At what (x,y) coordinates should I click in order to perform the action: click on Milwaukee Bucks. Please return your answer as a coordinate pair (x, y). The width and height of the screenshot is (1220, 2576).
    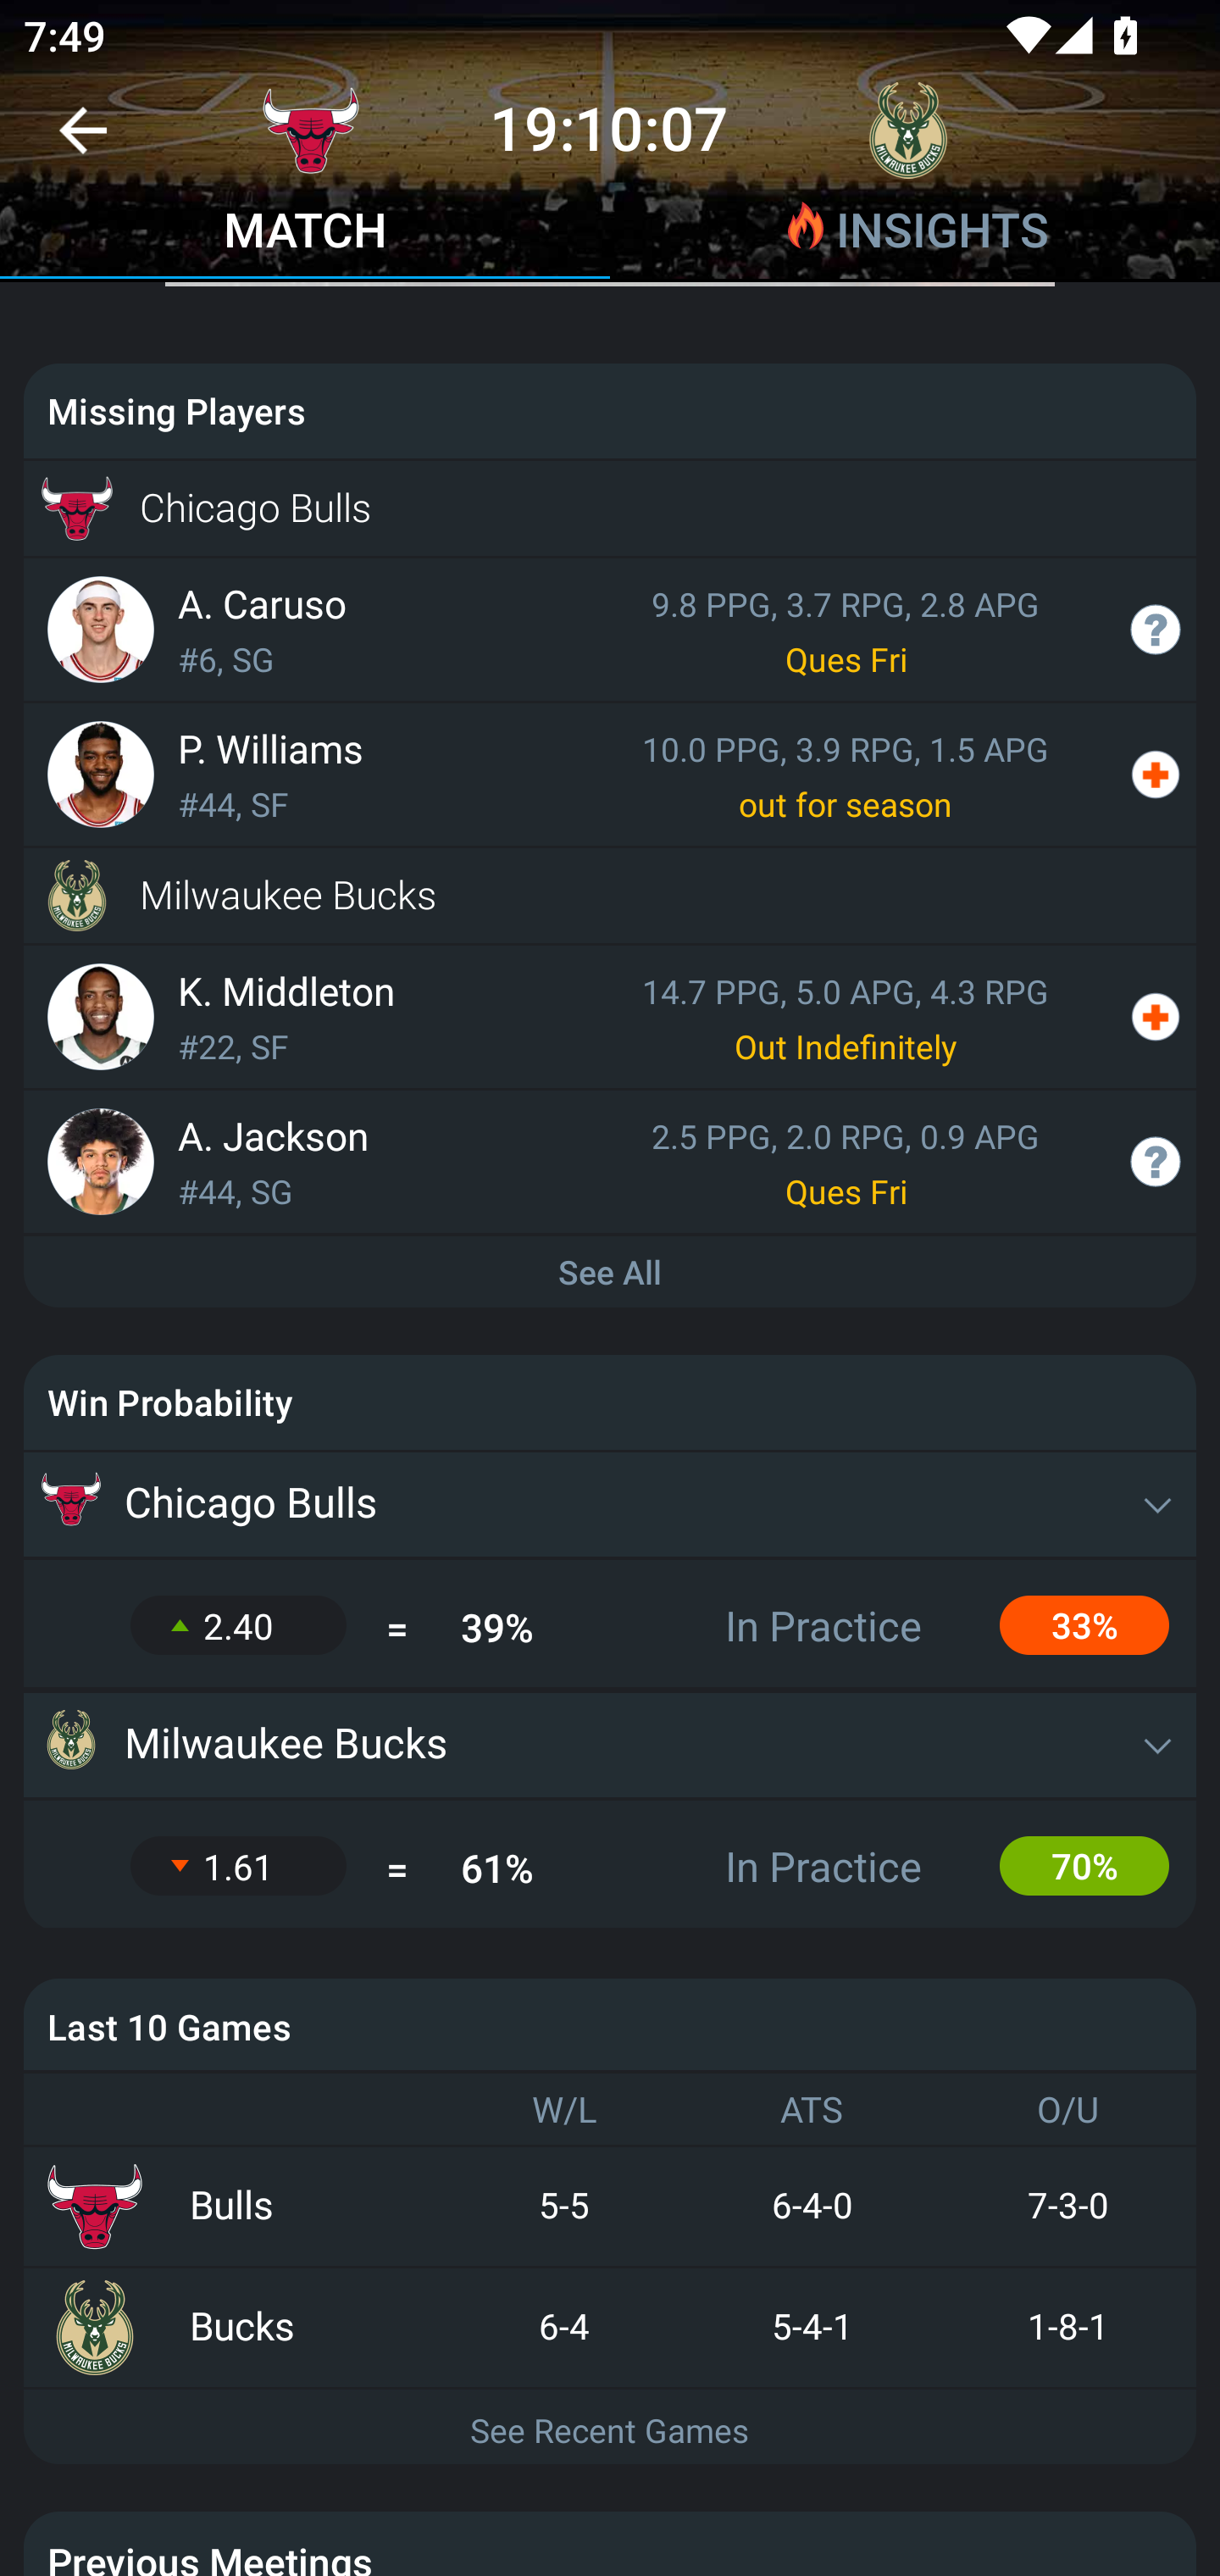
    Looking at the image, I should click on (610, 895).